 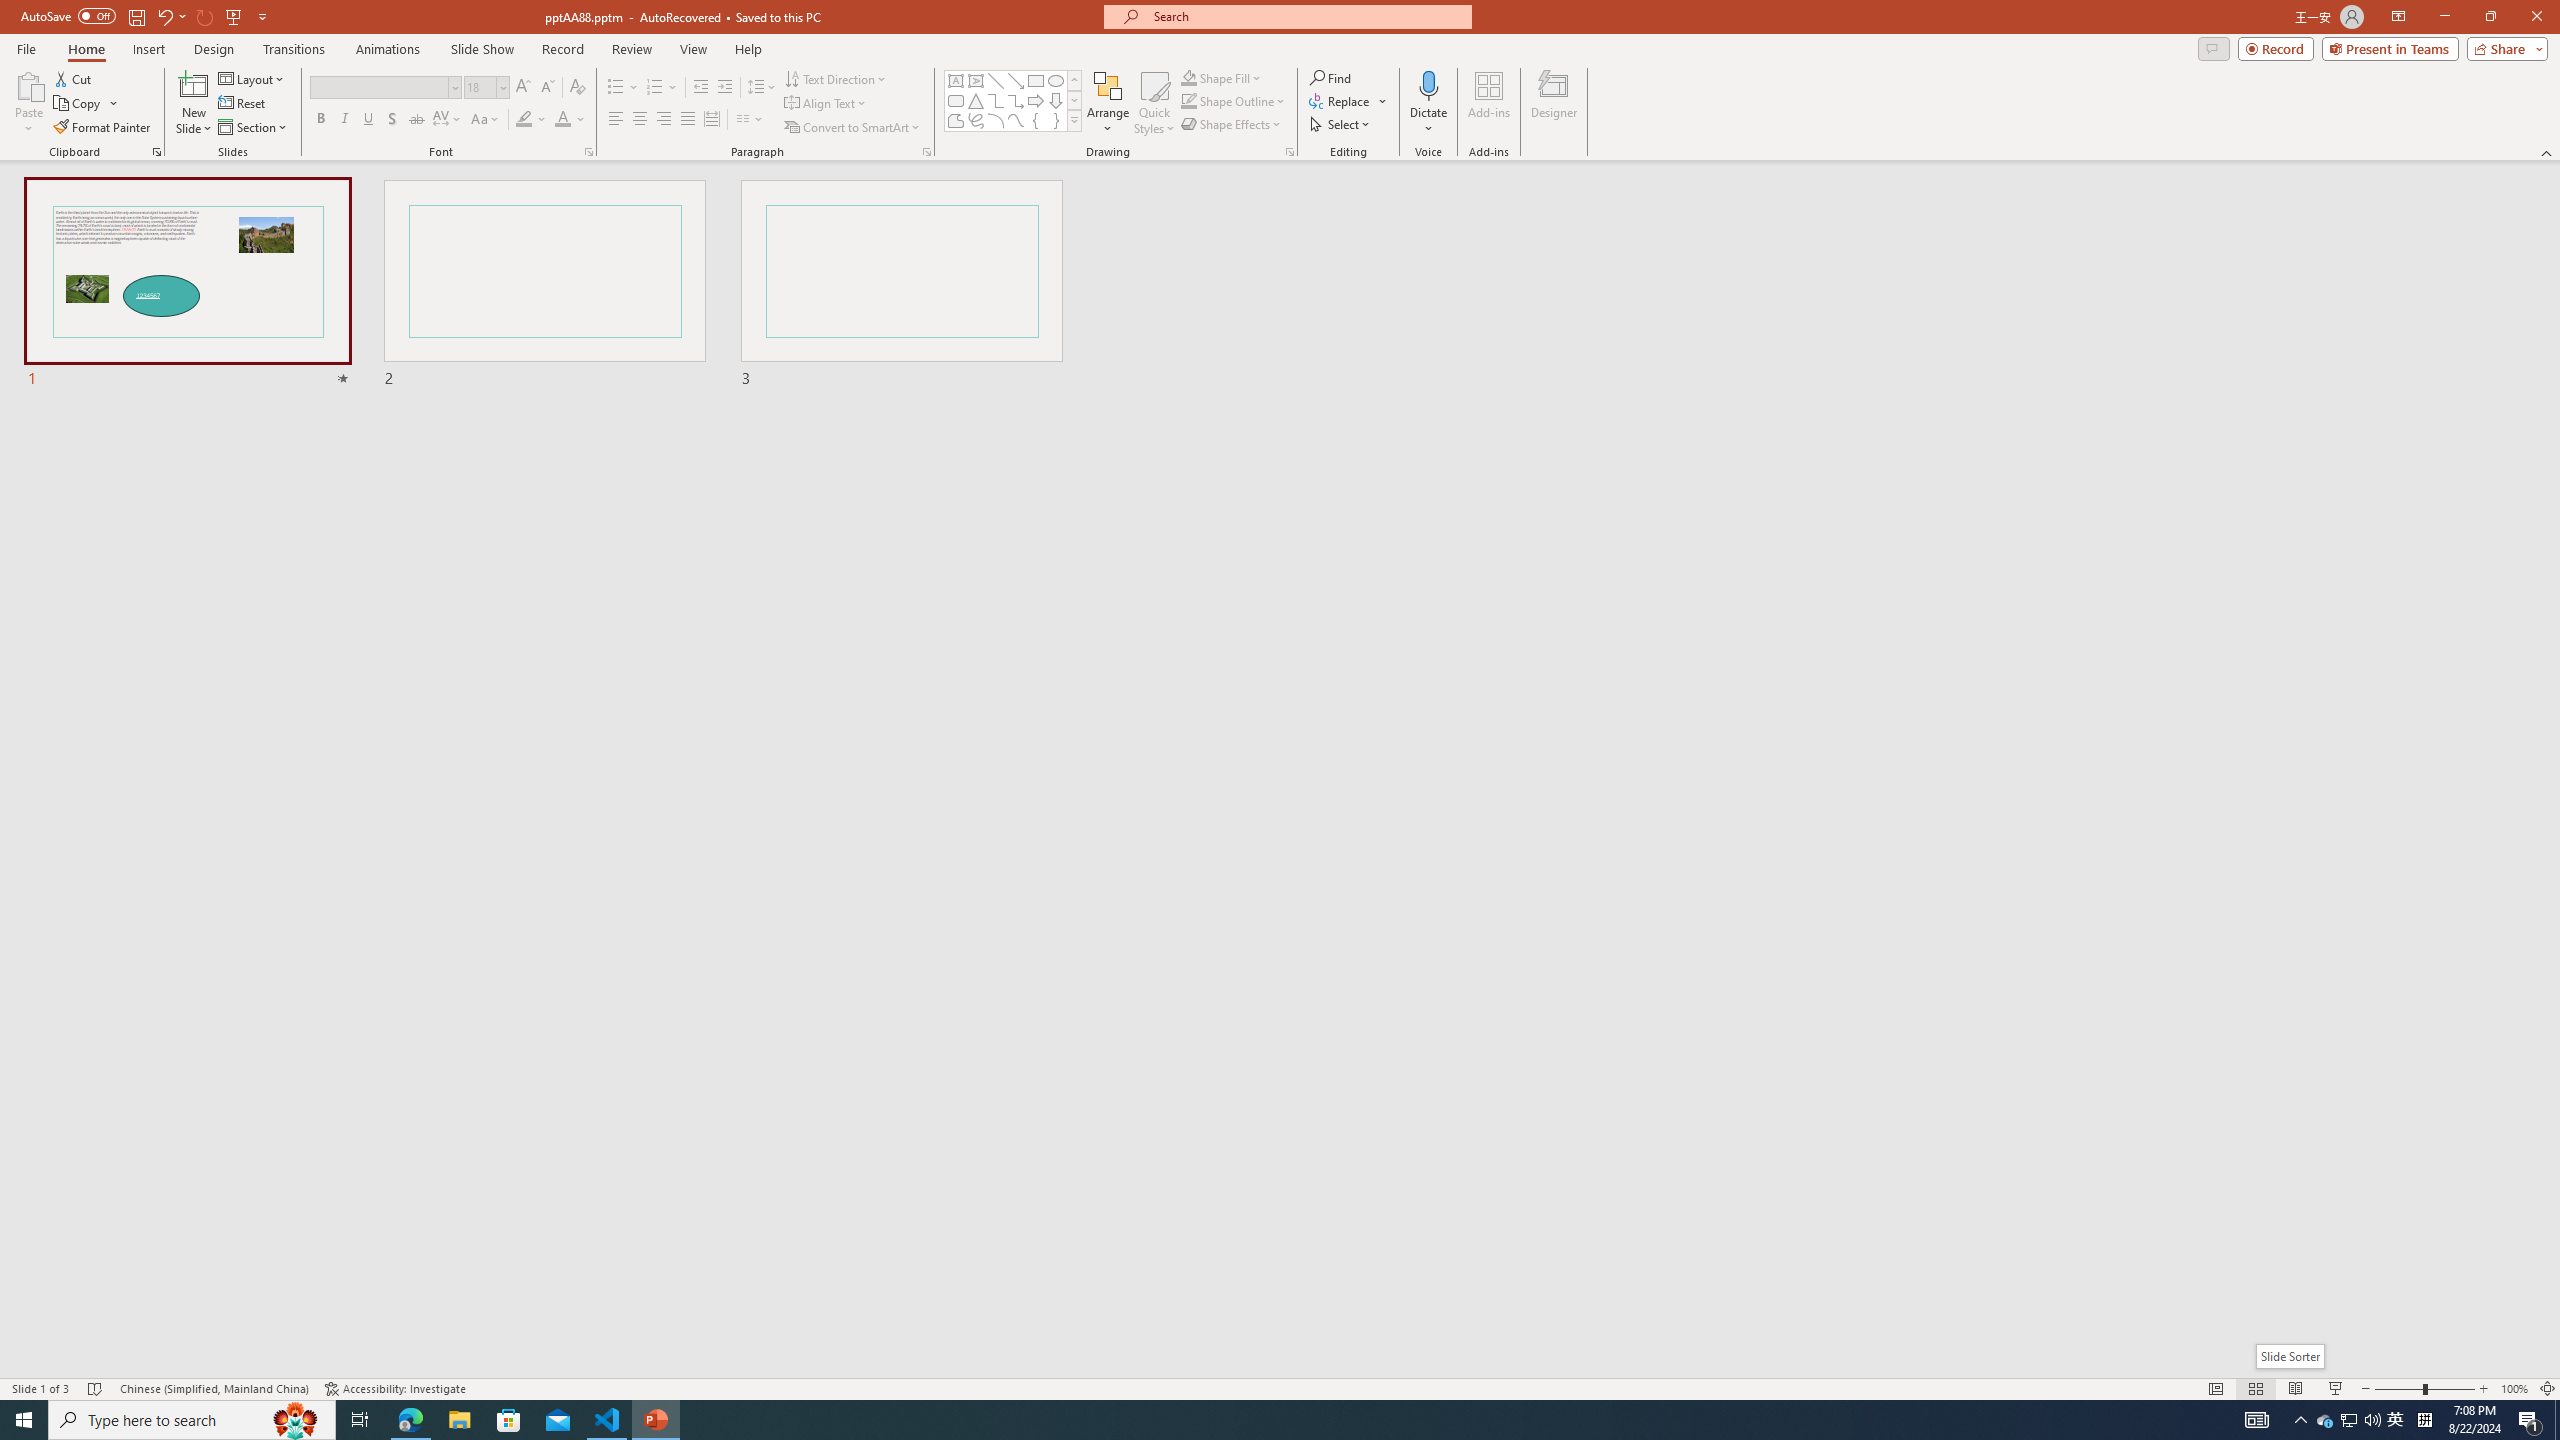 What do you see at coordinates (146, 17) in the screenshot?
I see `Quick Access Toolbar` at bounding box center [146, 17].